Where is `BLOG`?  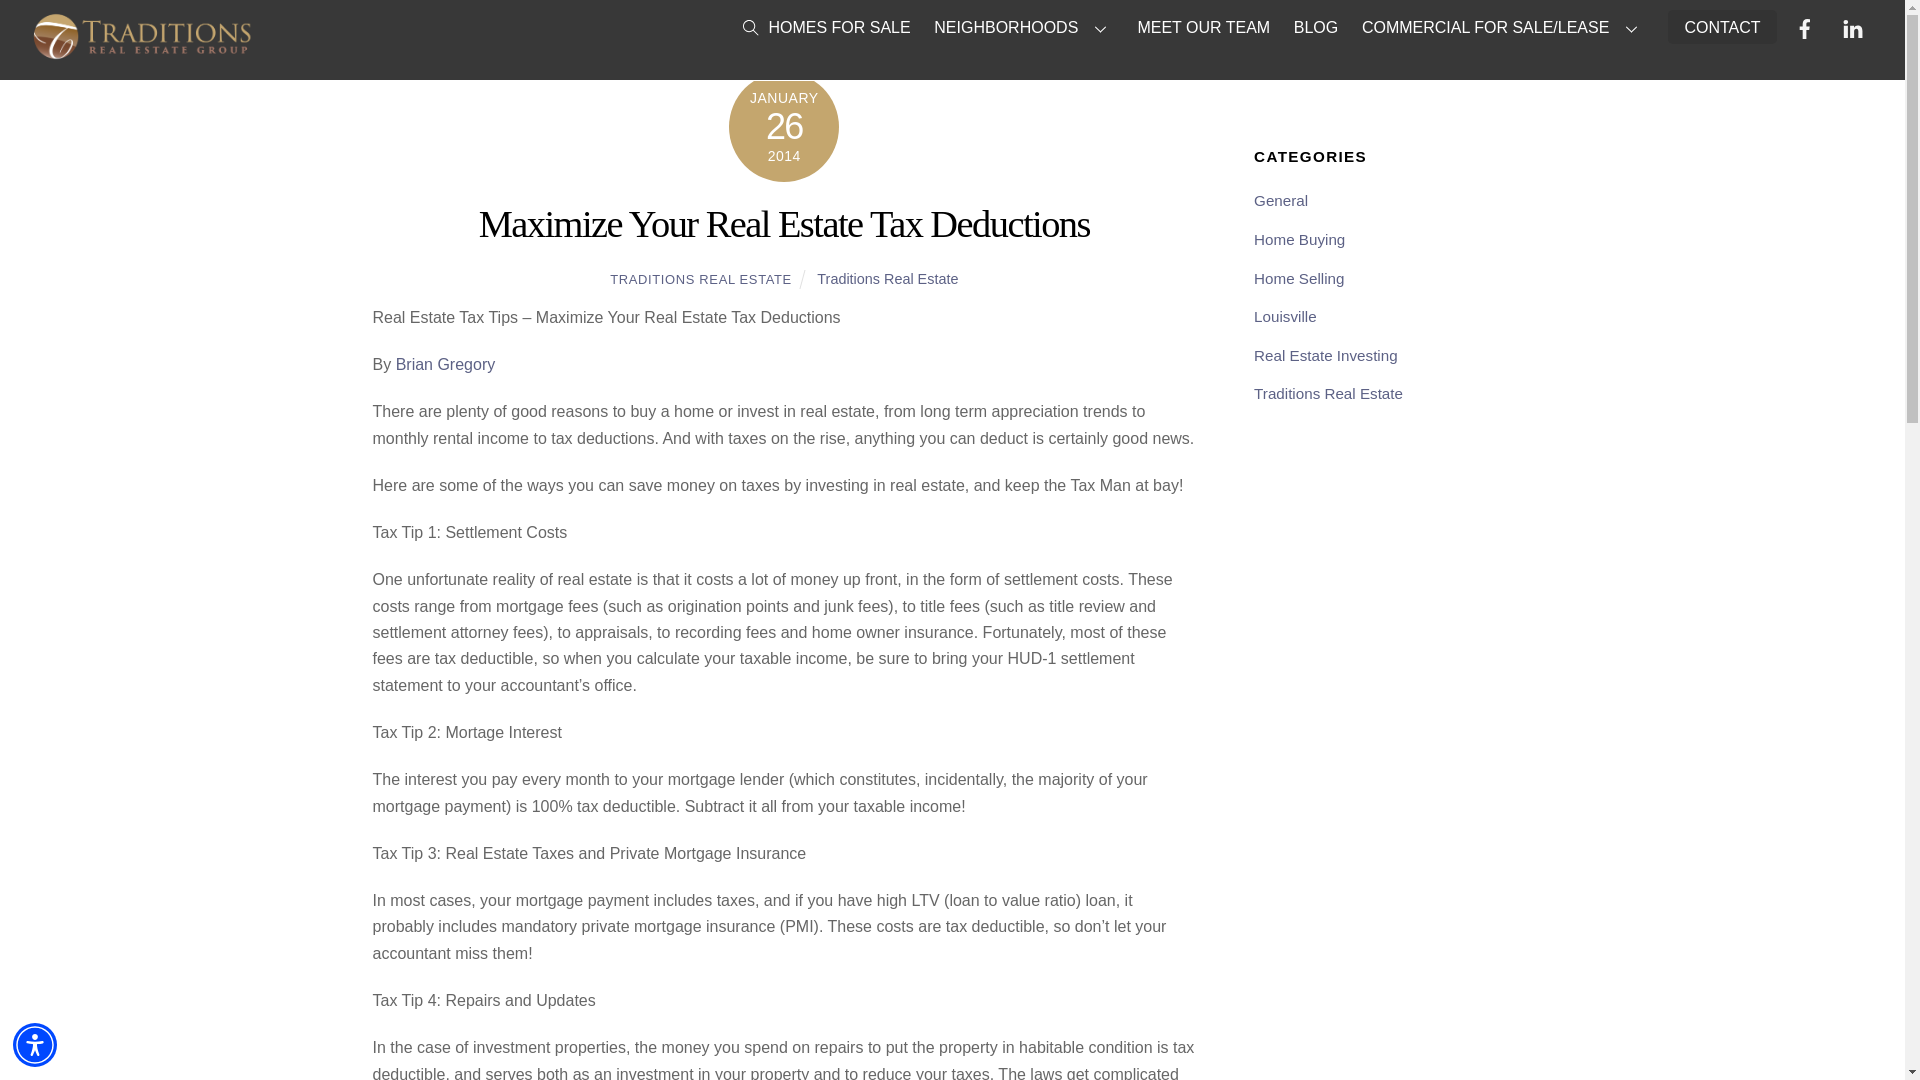
BLOG is located at coordinates (1316, 28).